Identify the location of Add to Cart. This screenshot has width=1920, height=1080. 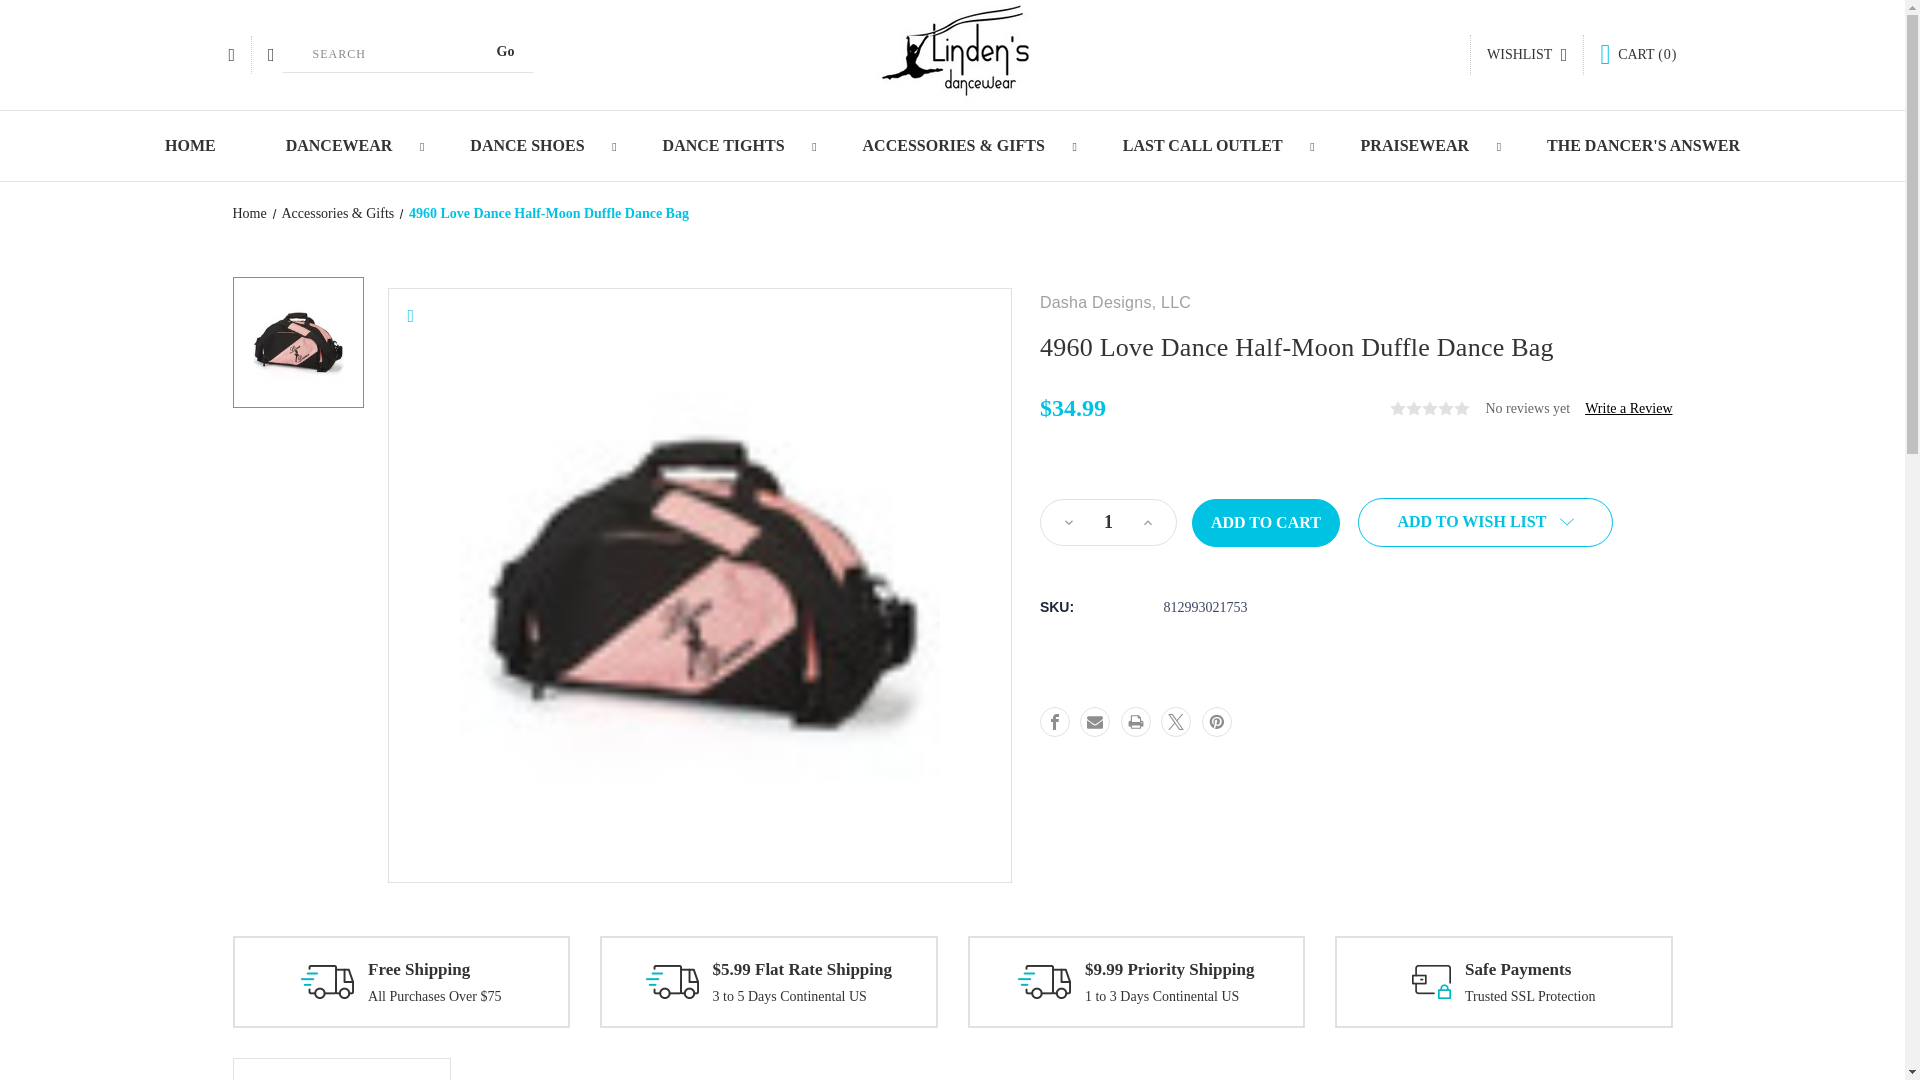
(1266, 522).